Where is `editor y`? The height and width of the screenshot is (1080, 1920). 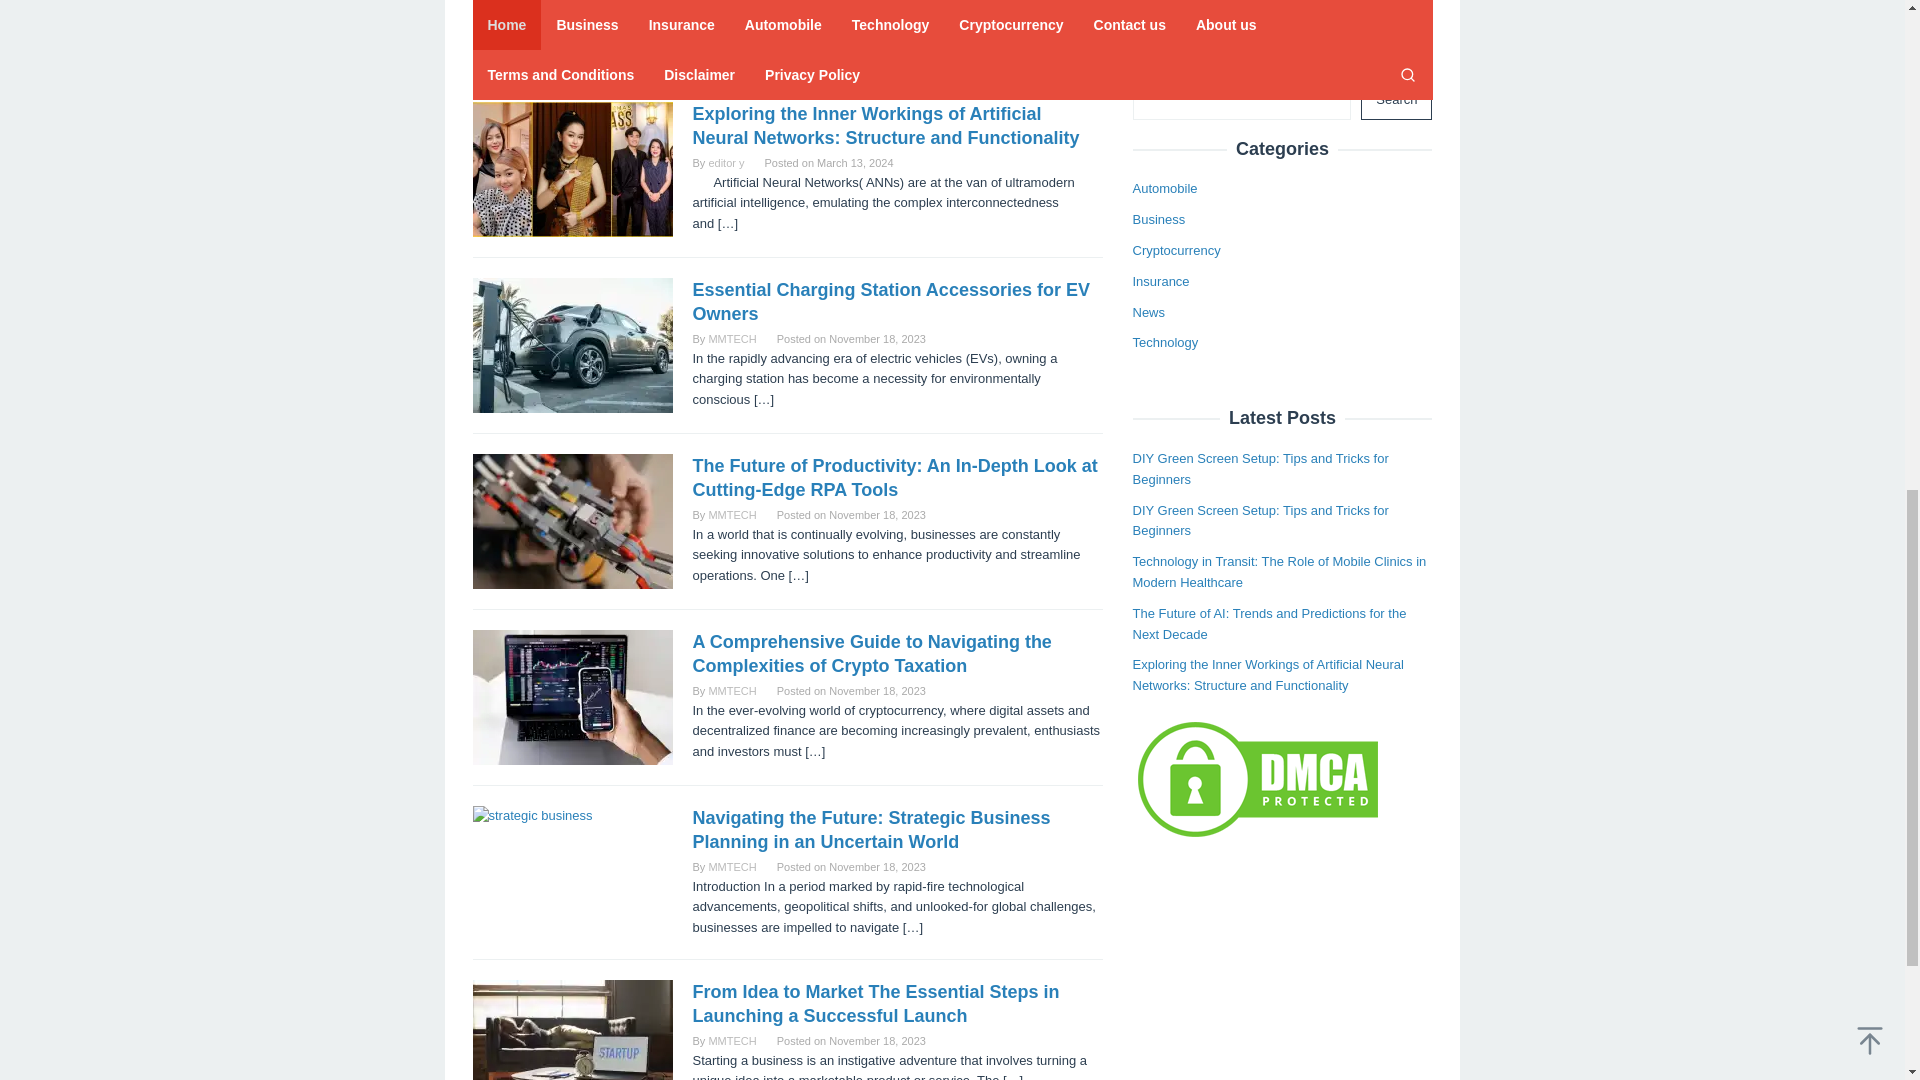
editor y is located at coordinates (726, 162).